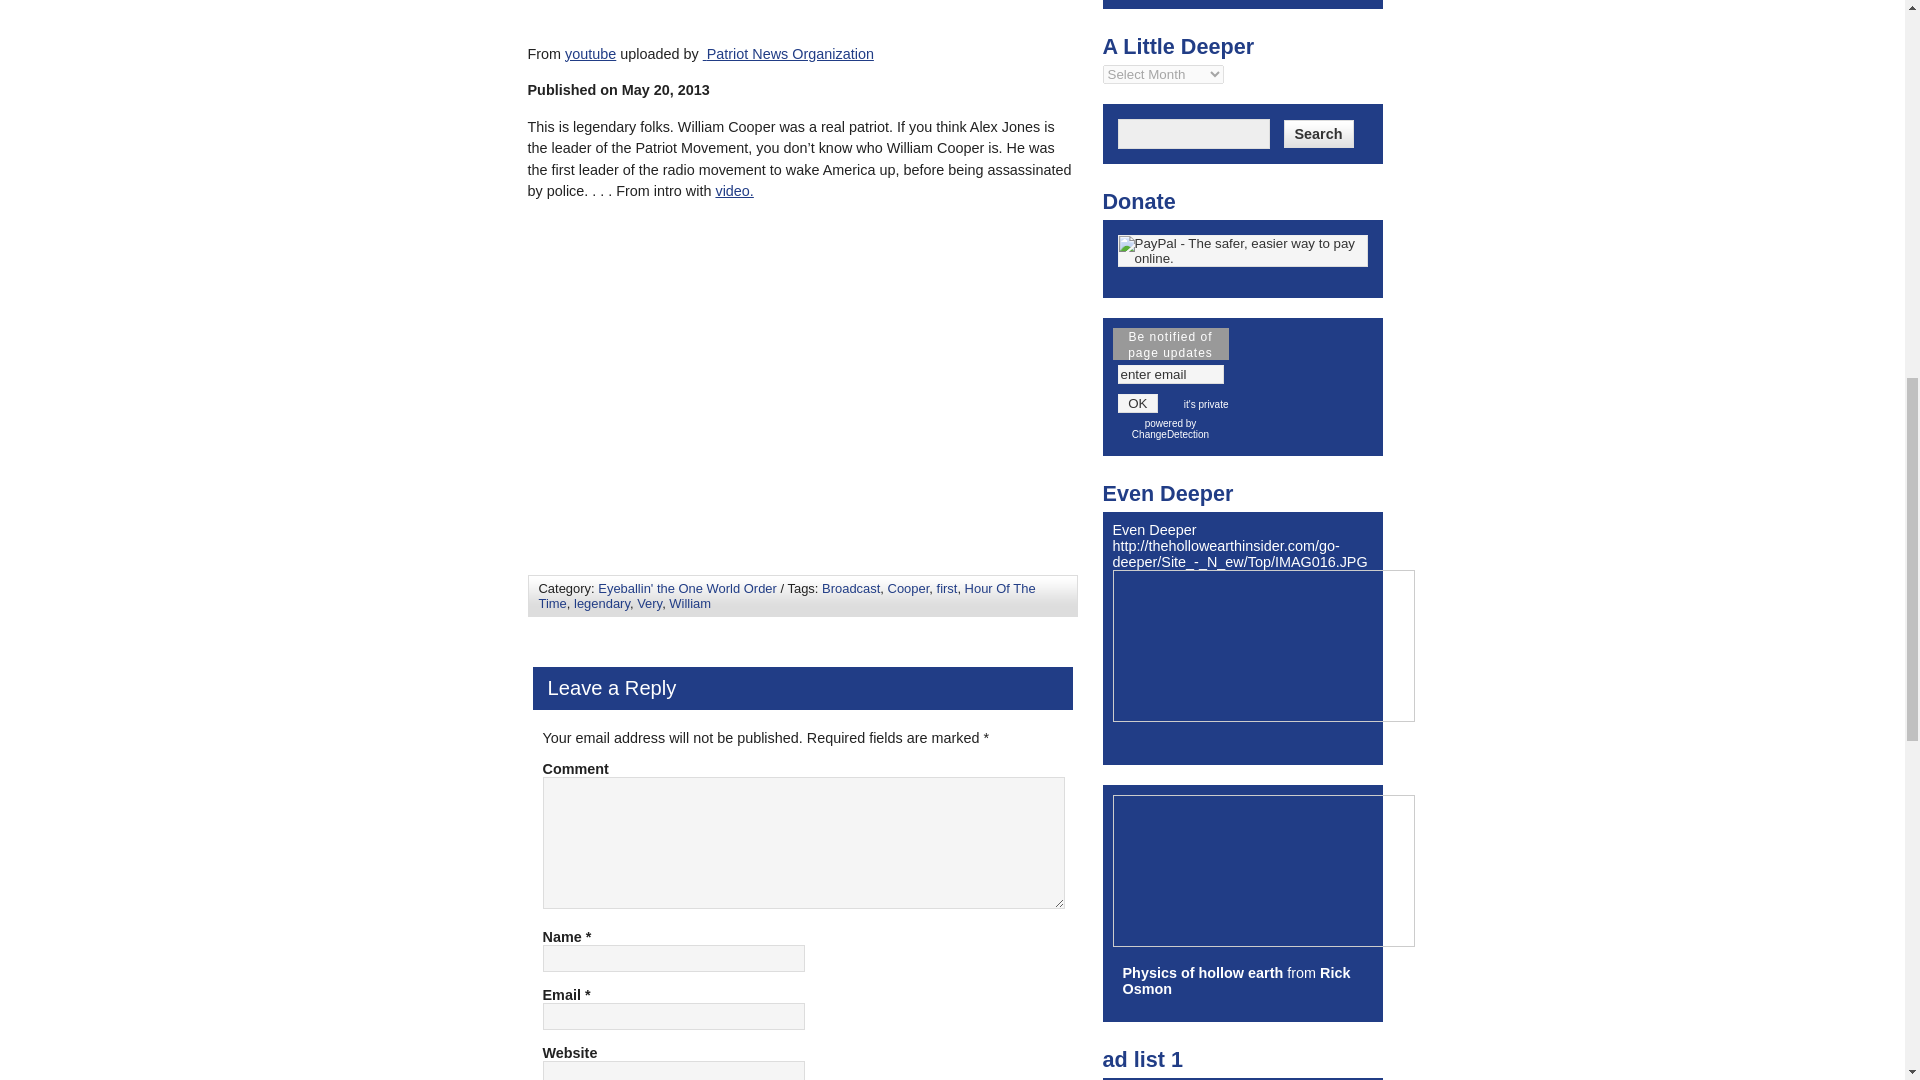 This screenshot has height=1080, width=1920. What do you see at coordinates (1318, 133) in the screenshot?
I see `Search` at bounding box center [1318, 133].